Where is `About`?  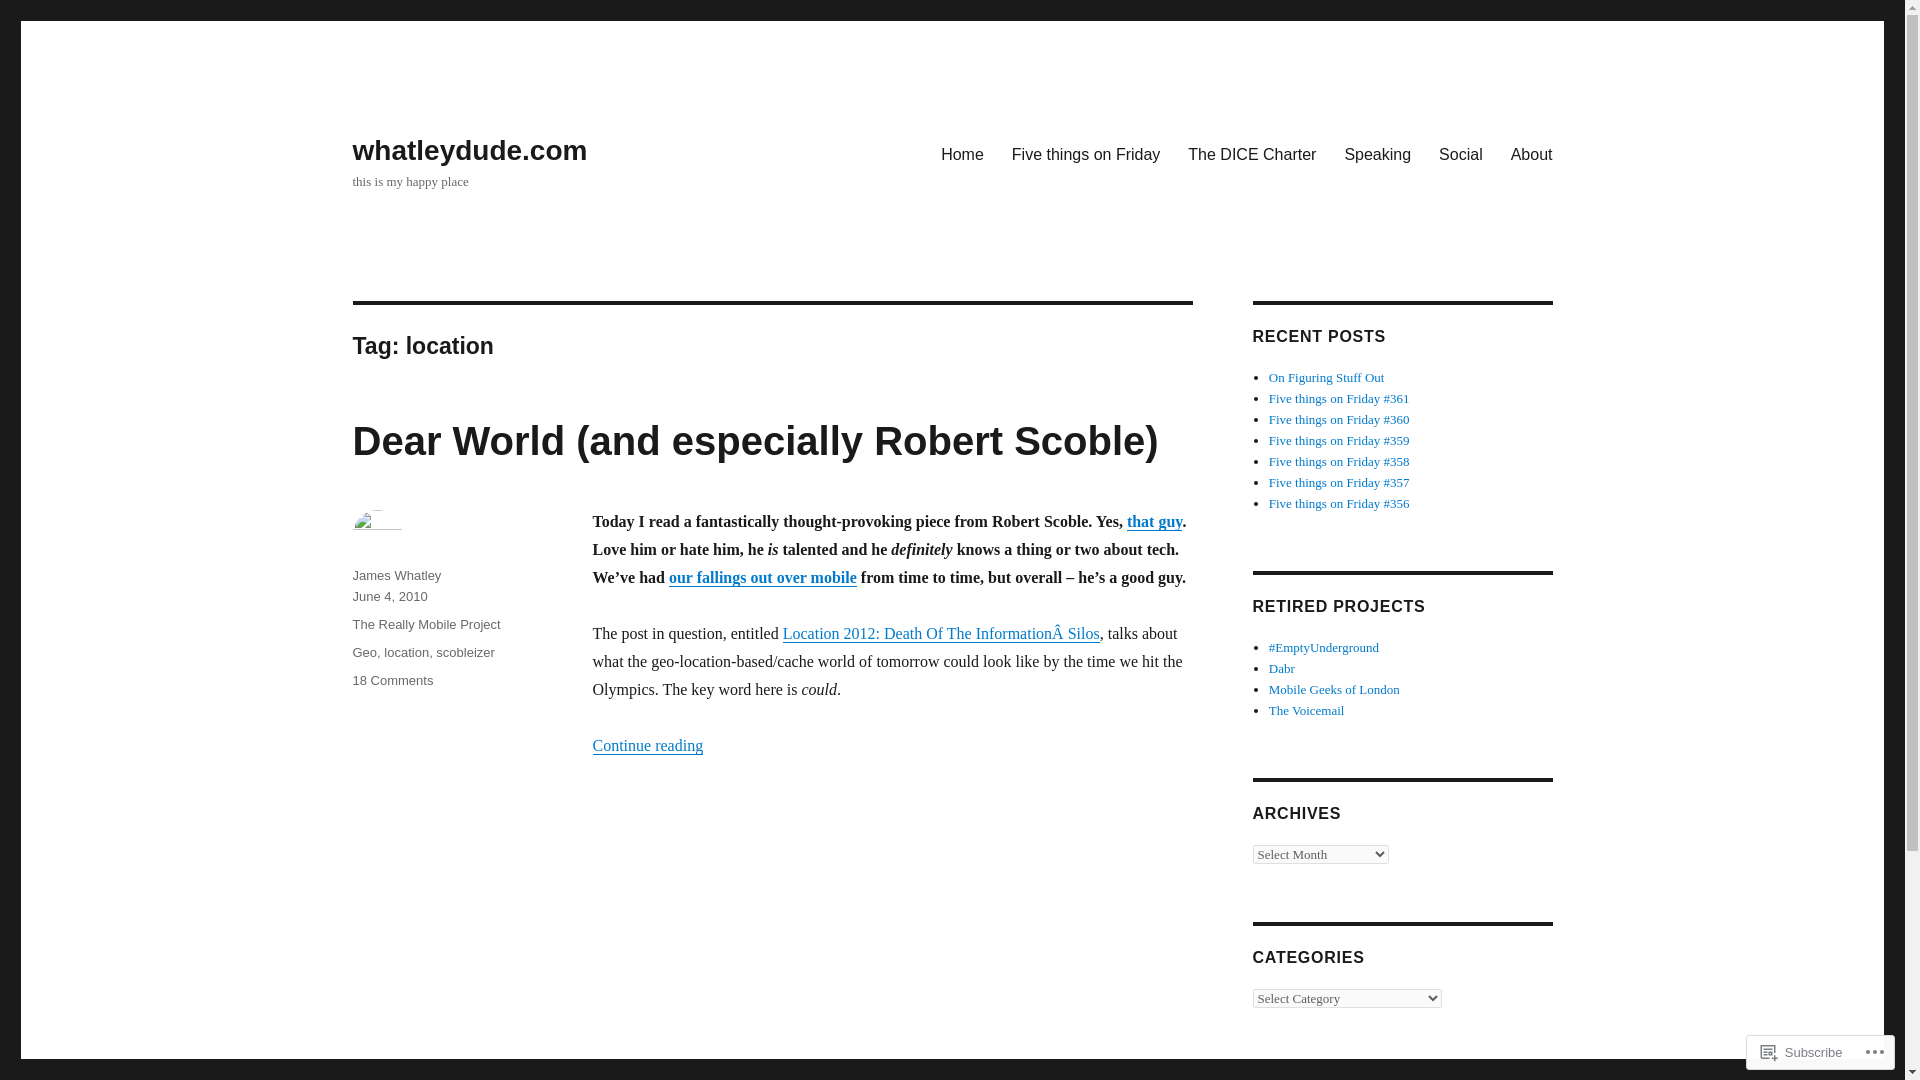
About is located at coordinates (1532, 153).